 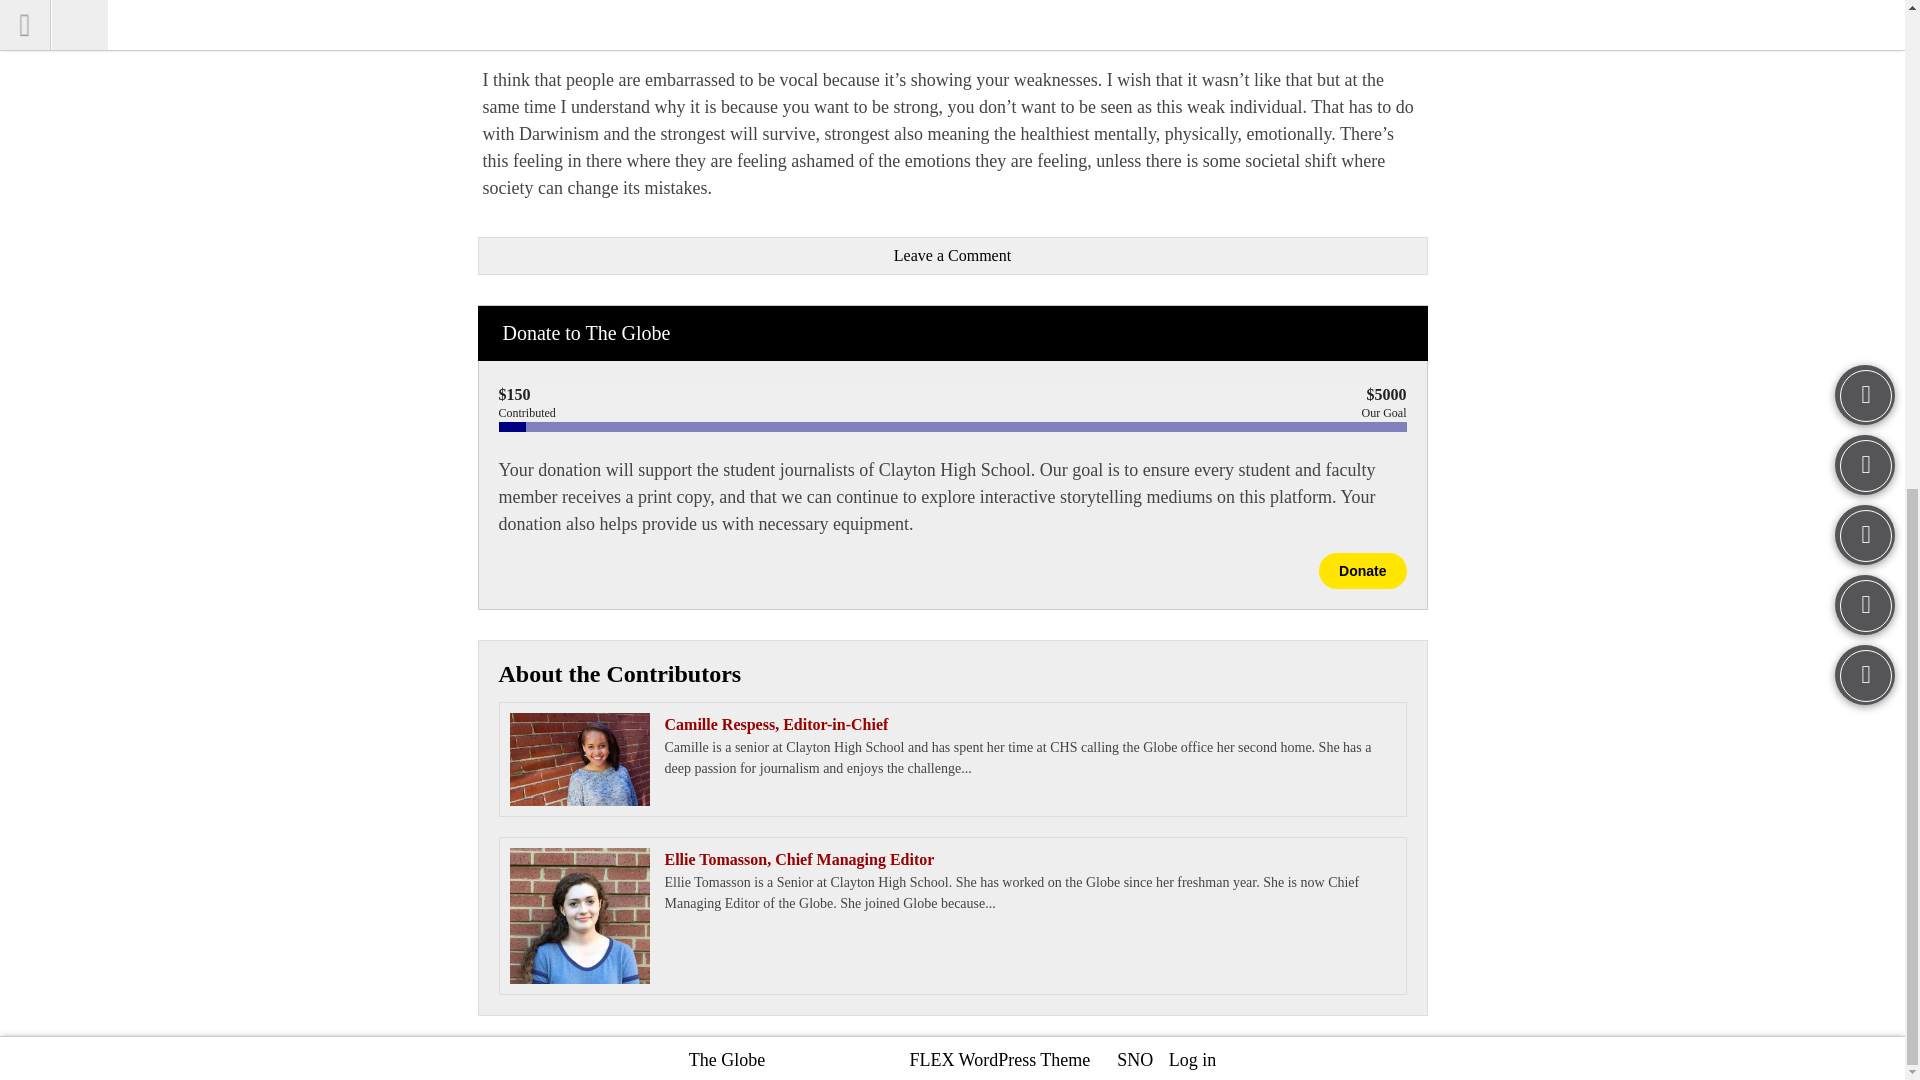 I want to click on SNO, so click(x=1135, y=1060).